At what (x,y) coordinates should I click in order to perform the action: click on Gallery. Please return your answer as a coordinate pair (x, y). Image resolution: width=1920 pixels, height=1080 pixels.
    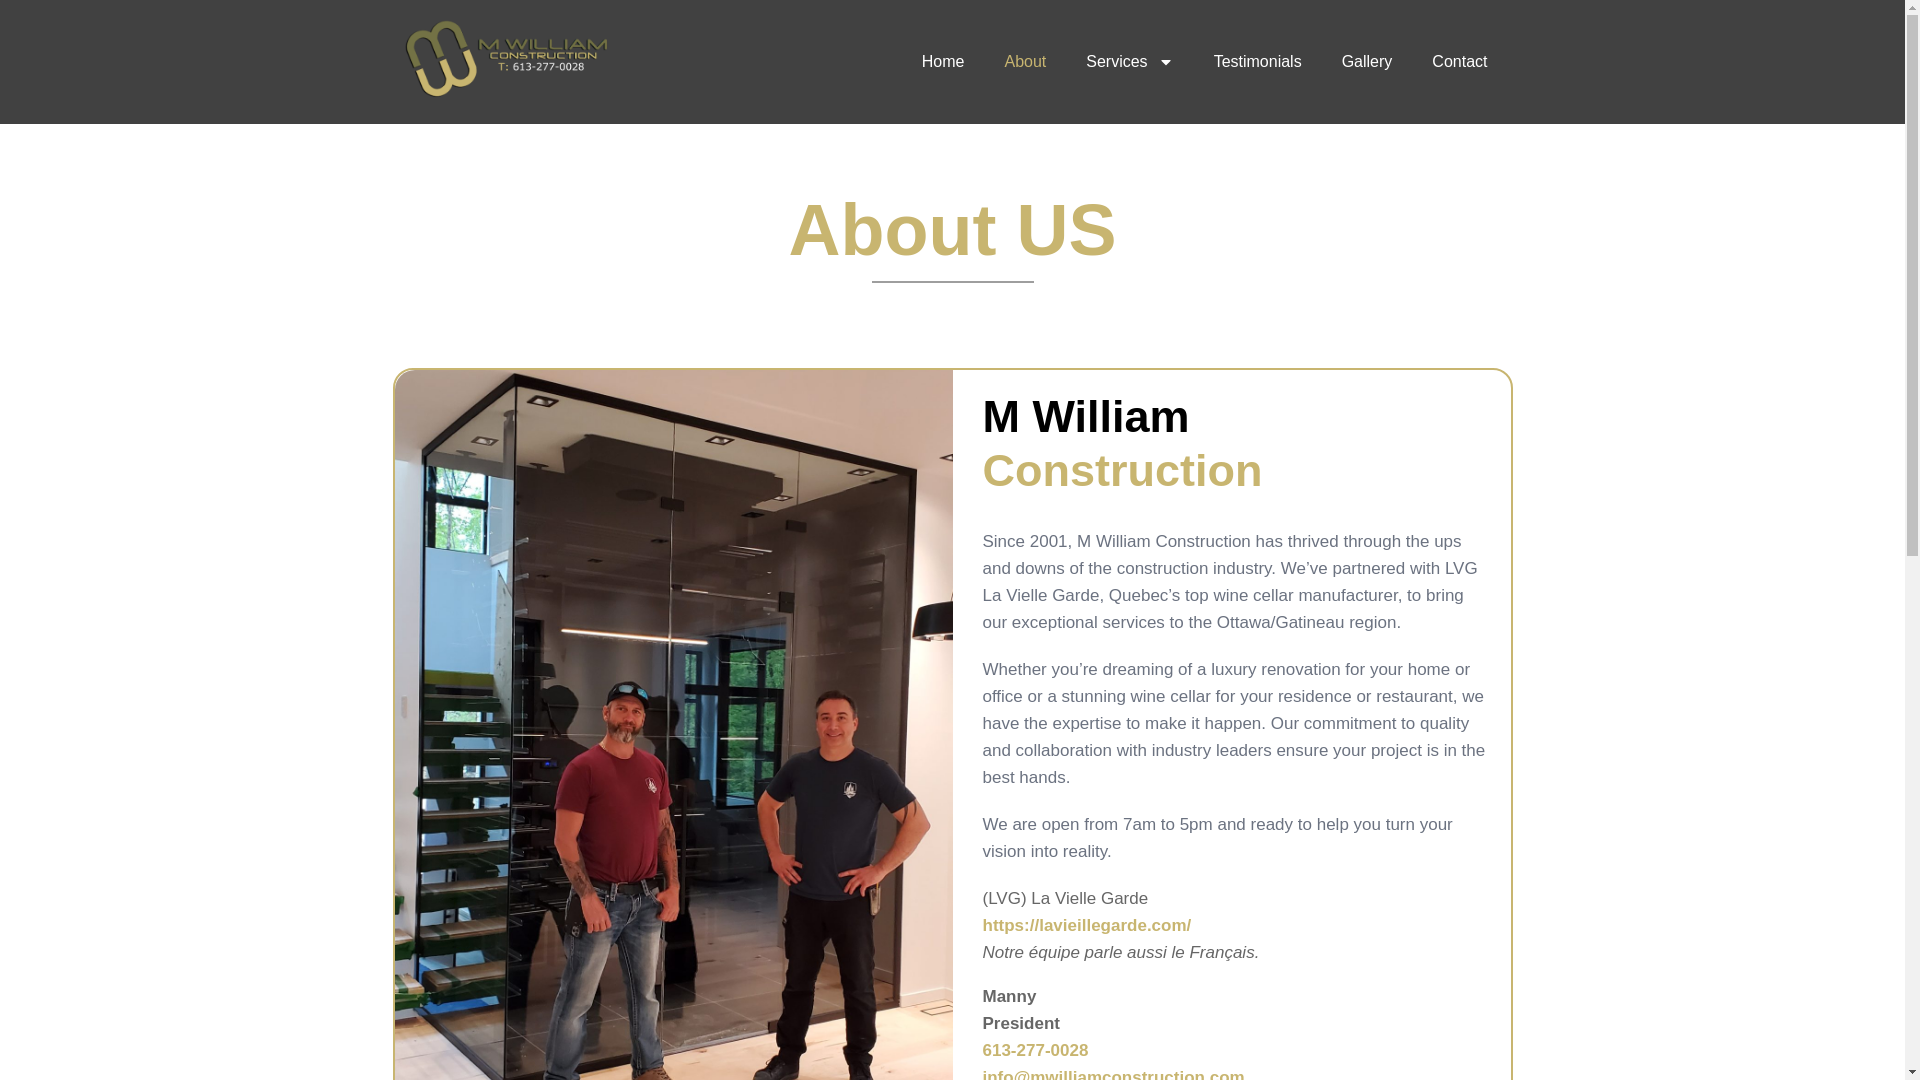
    Looking at the image, I should click on (1368, 62).